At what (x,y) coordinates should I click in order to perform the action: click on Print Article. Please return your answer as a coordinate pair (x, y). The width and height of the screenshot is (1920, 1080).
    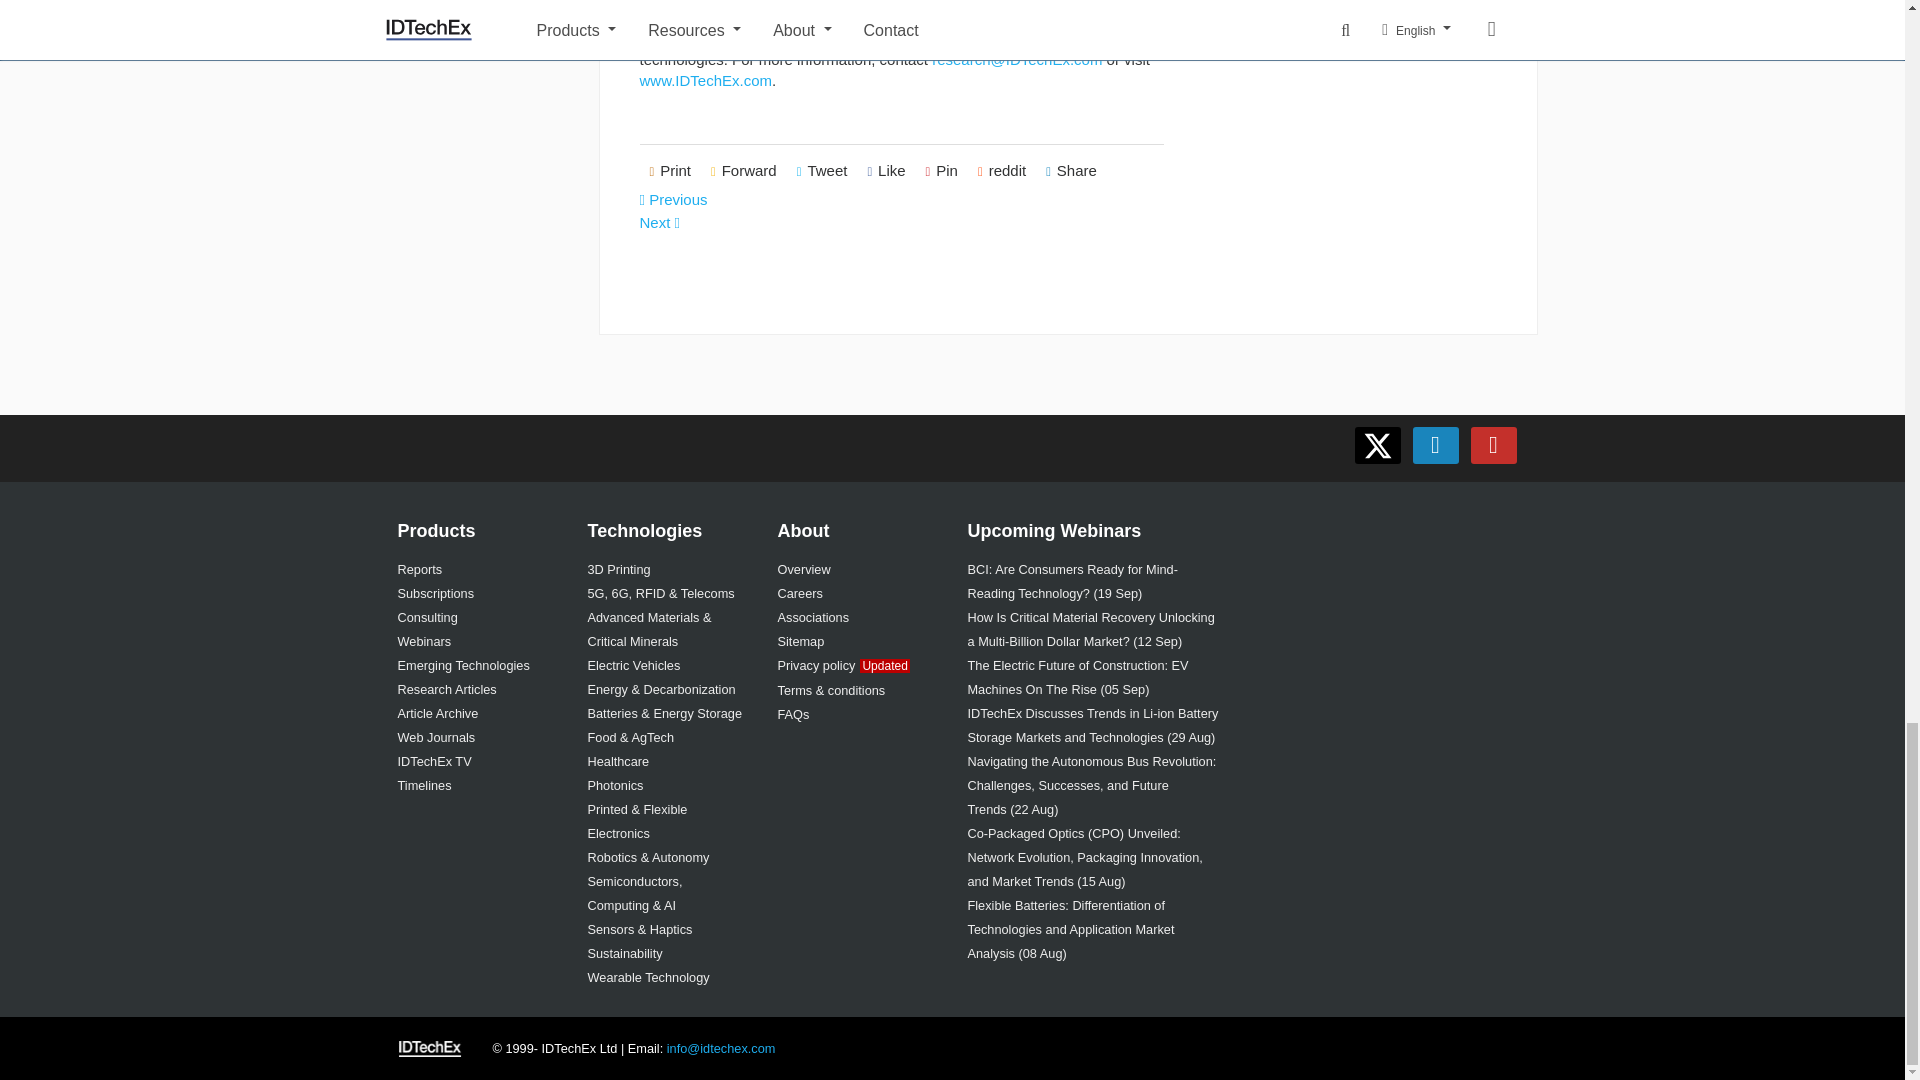
    Looking at the image, I should click on (670, 171).